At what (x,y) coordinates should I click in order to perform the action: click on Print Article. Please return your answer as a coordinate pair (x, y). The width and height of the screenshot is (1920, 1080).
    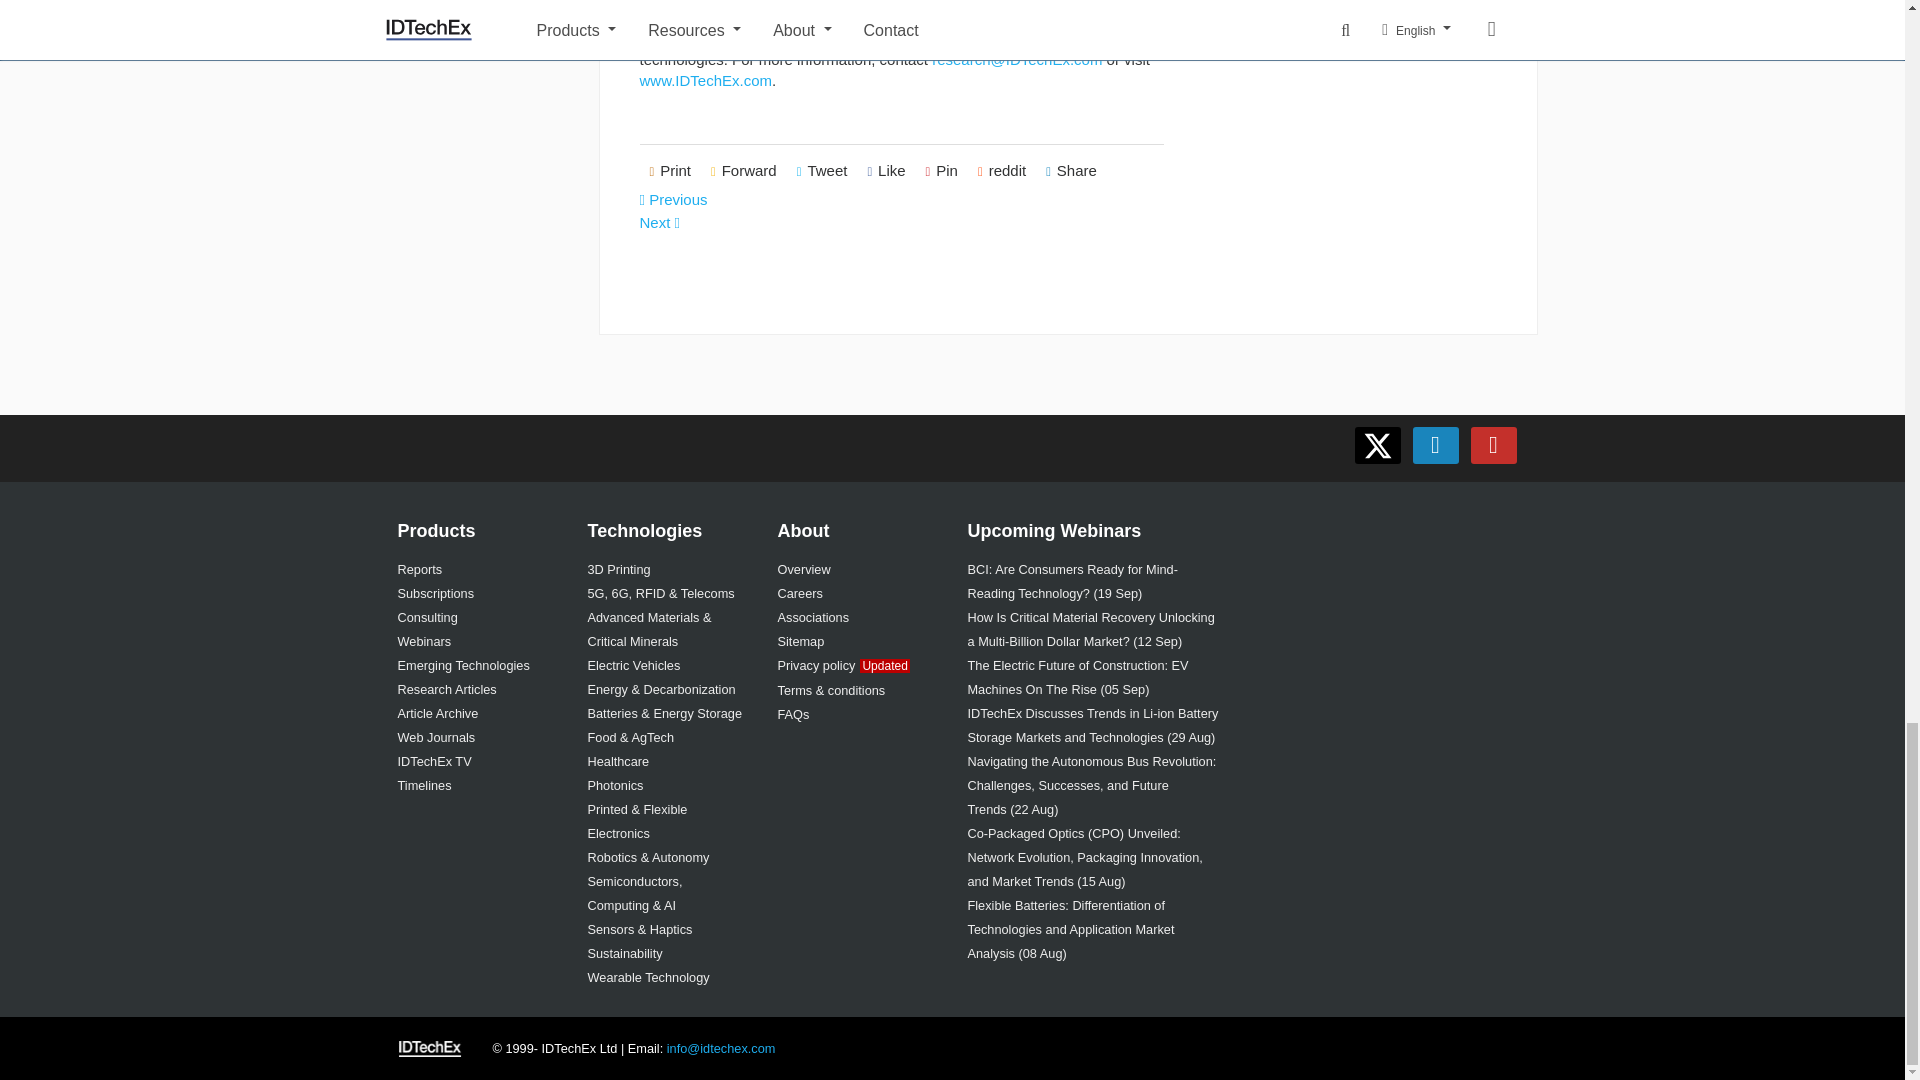
    Looking at the image, I should click on (670, 171).